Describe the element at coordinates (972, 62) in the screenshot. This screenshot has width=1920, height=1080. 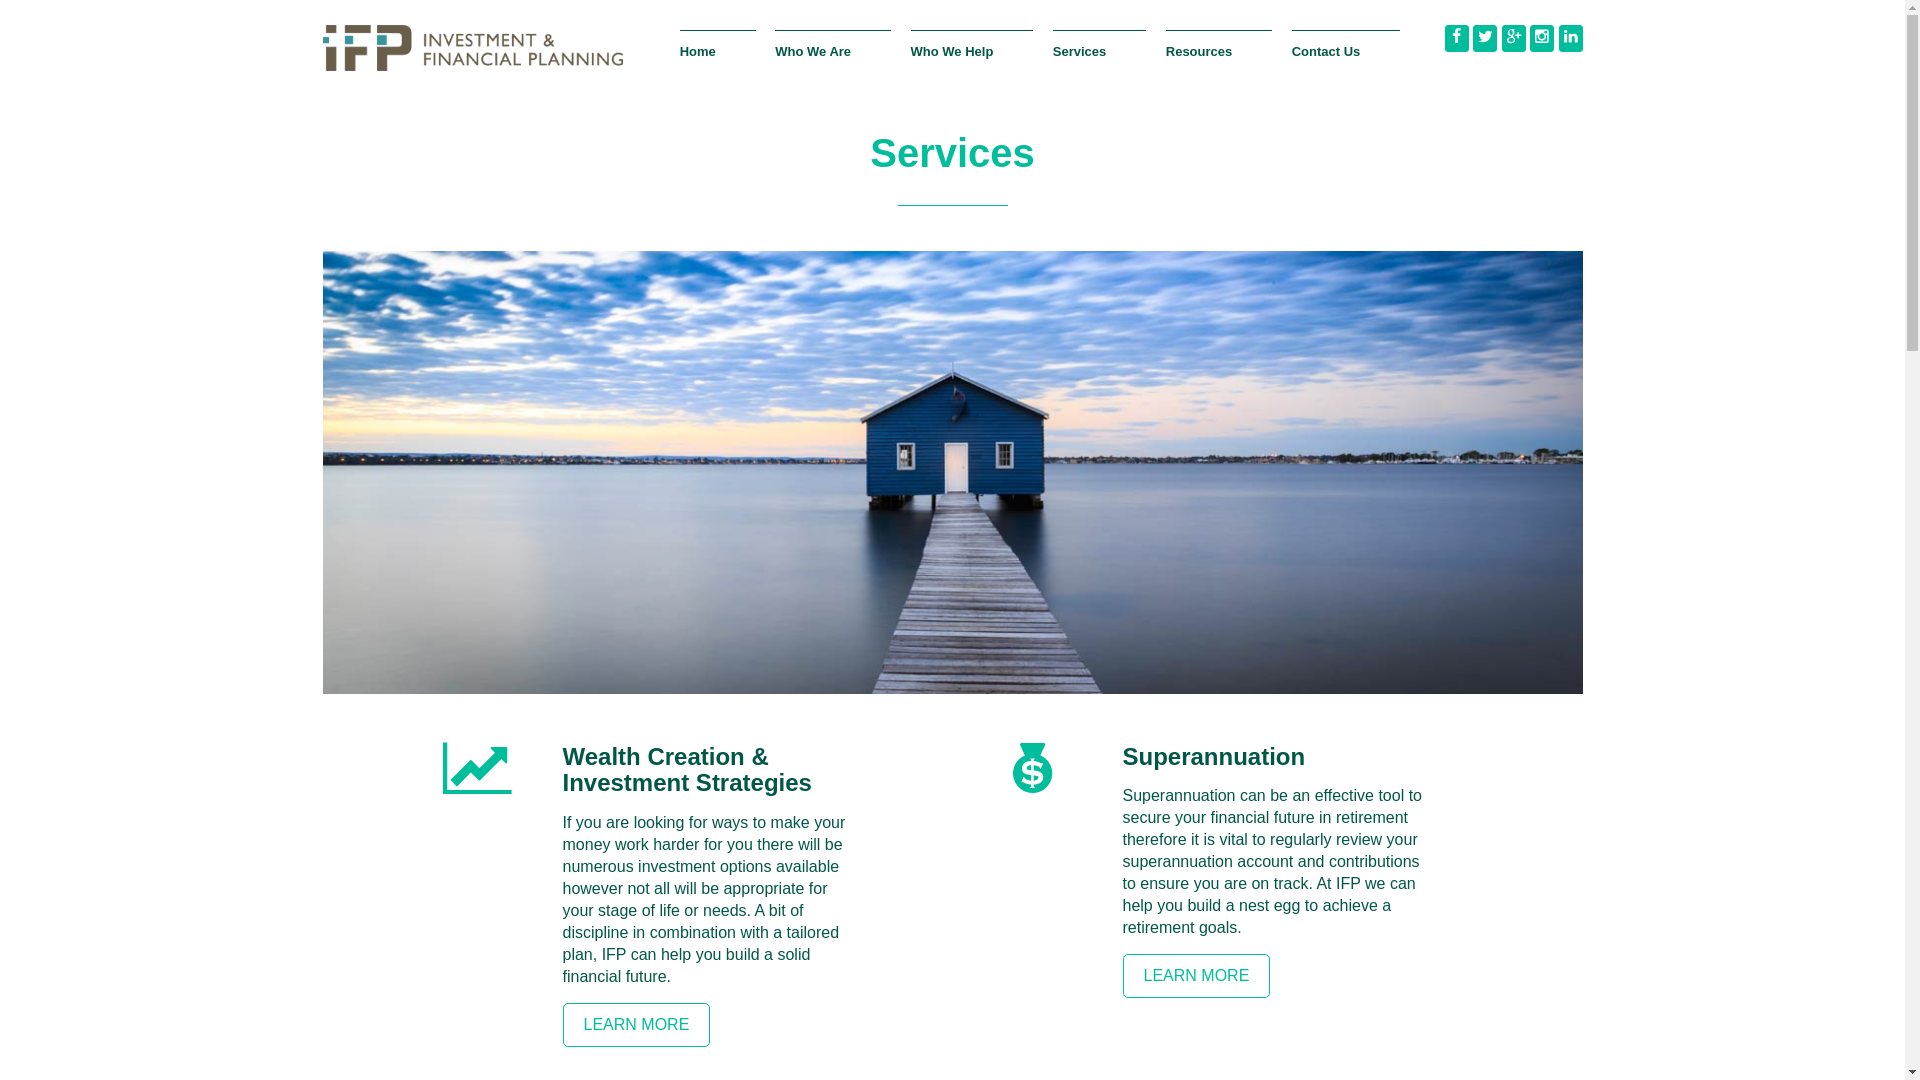
I see `Who We Help` at that location.